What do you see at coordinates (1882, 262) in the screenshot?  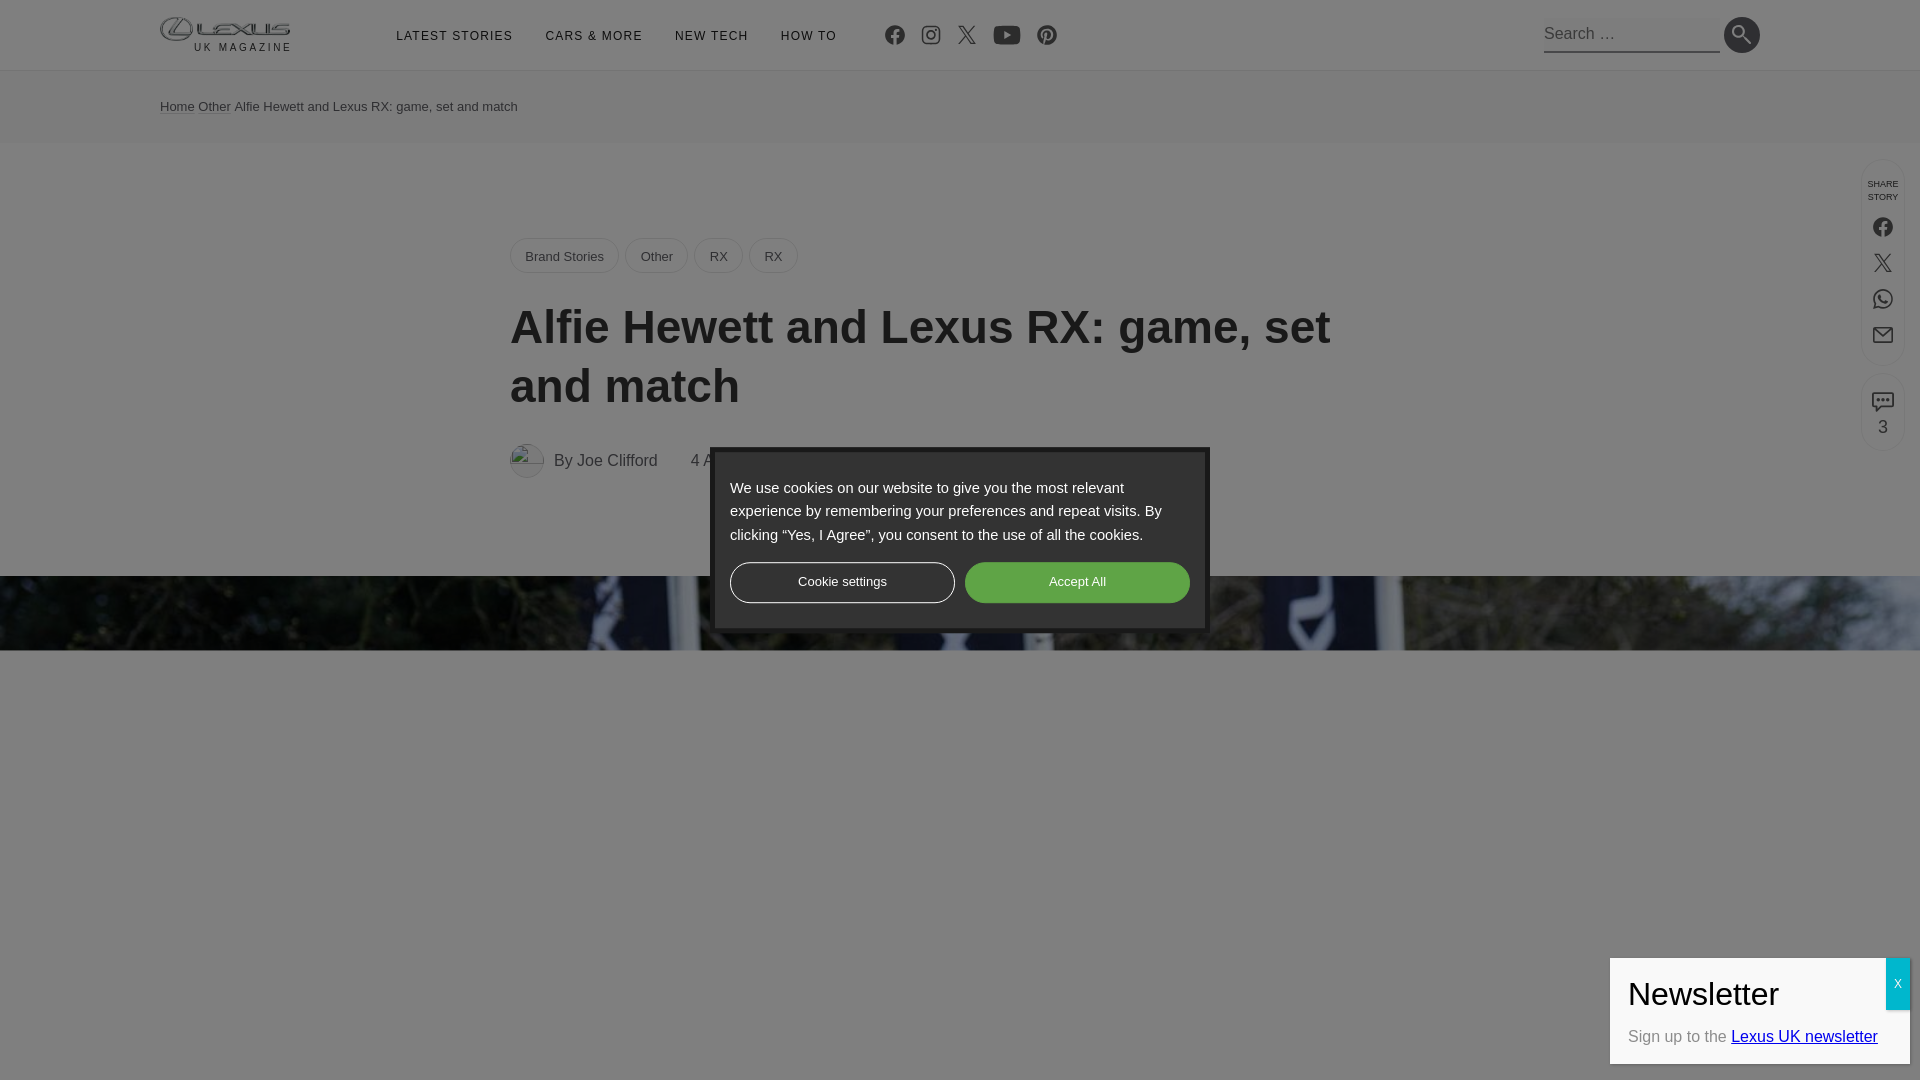 I see `Twitter` at bounding box center [1882, 262].